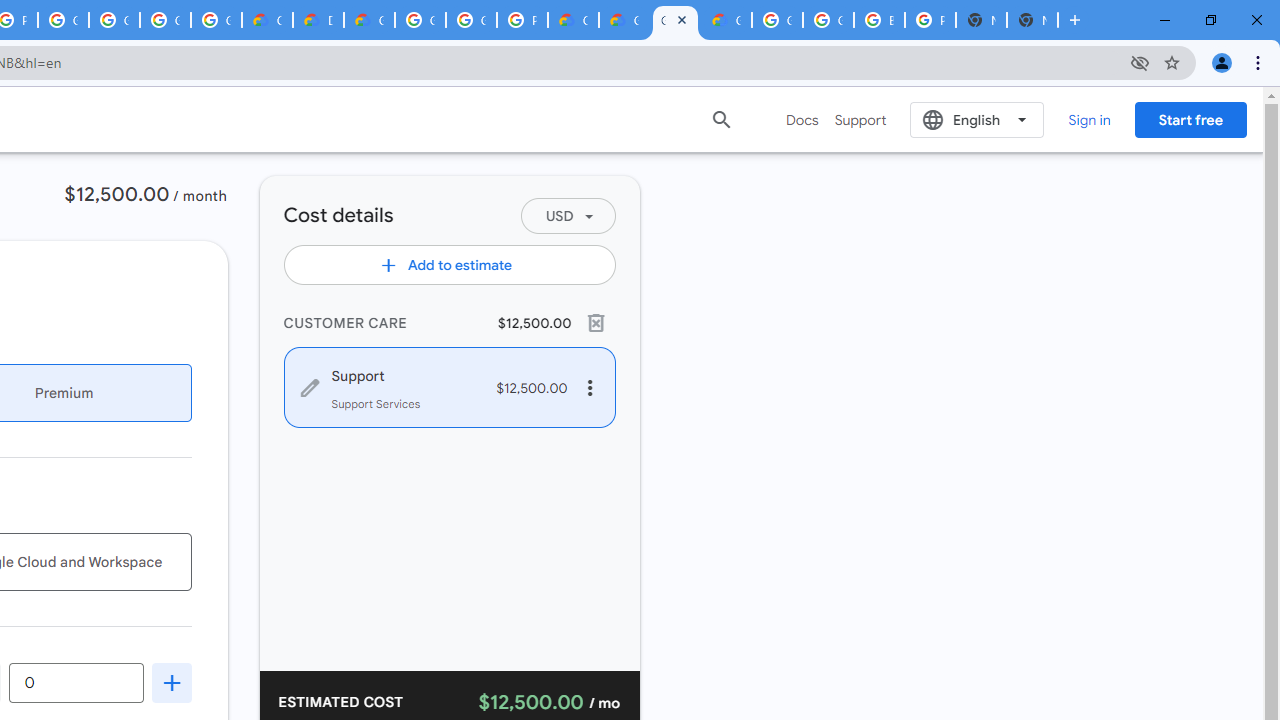 This screenshot has width=1280, height=720. What do you see at coordinates (860, 120) in the screenshot?
I see `Support` at bounding box center [860, 120].